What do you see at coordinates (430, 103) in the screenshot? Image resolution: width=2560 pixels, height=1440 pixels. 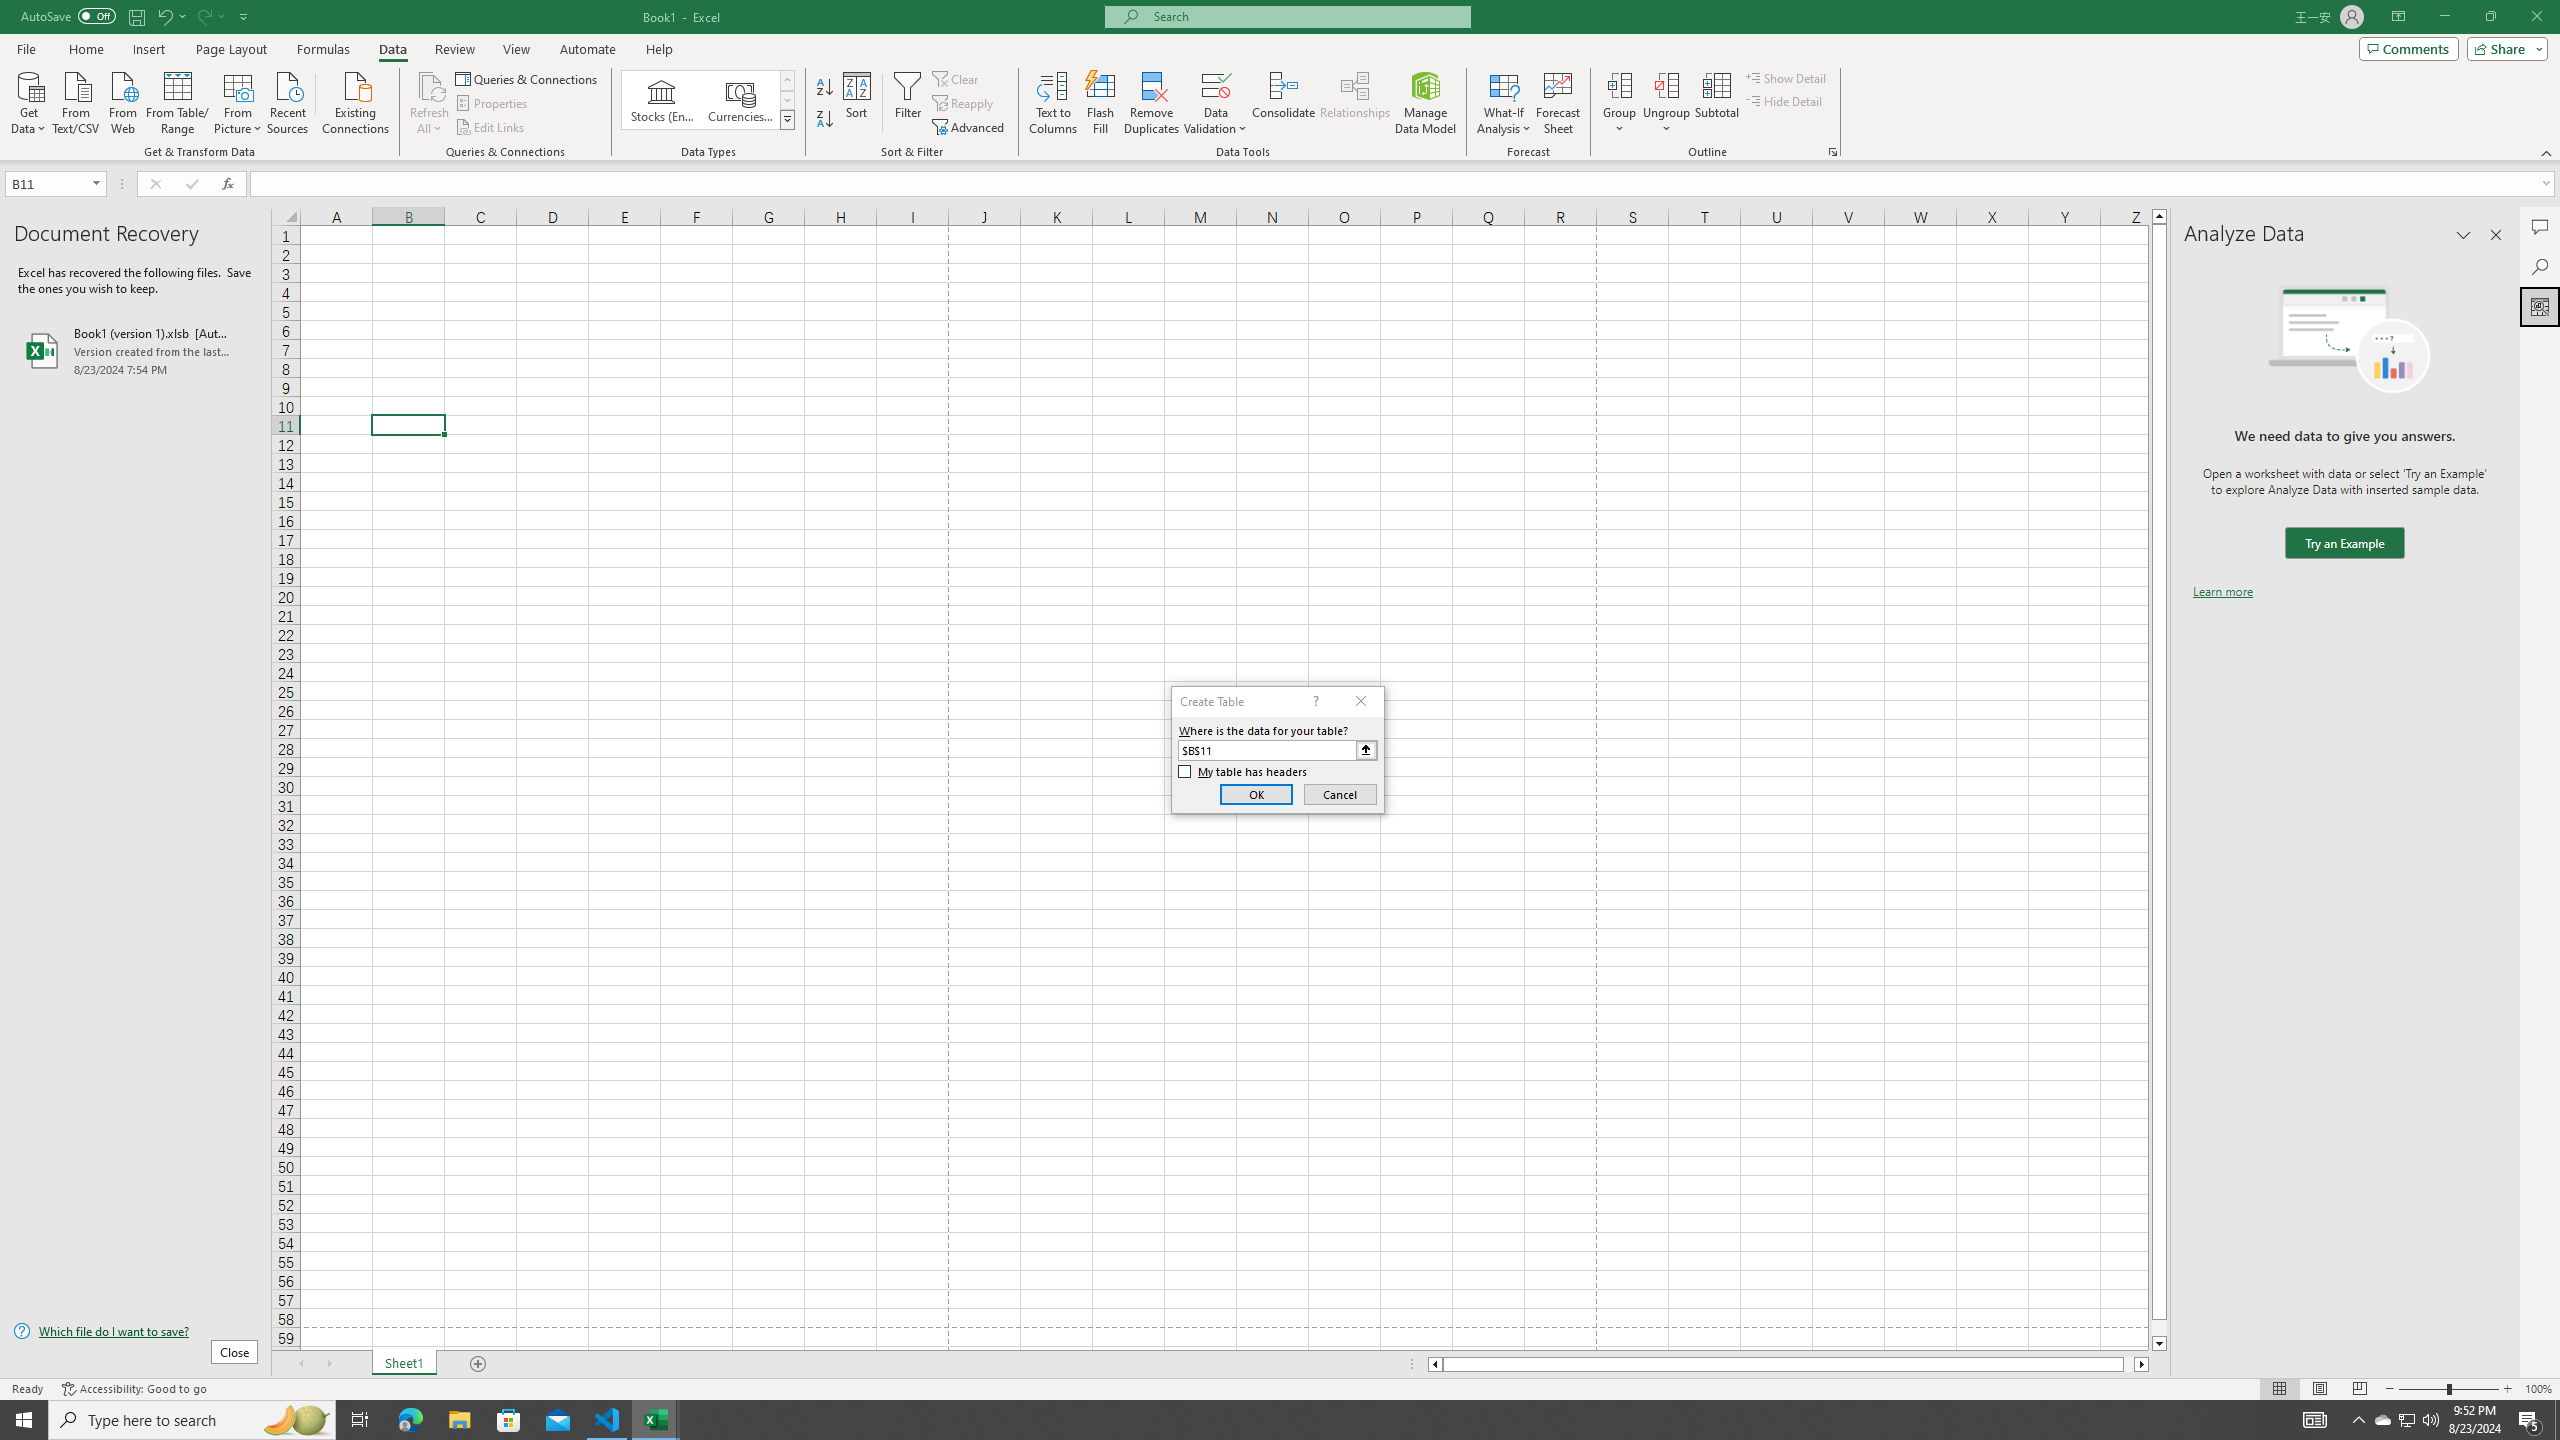 I see `Refresh All` at bounding box center [430, 103].